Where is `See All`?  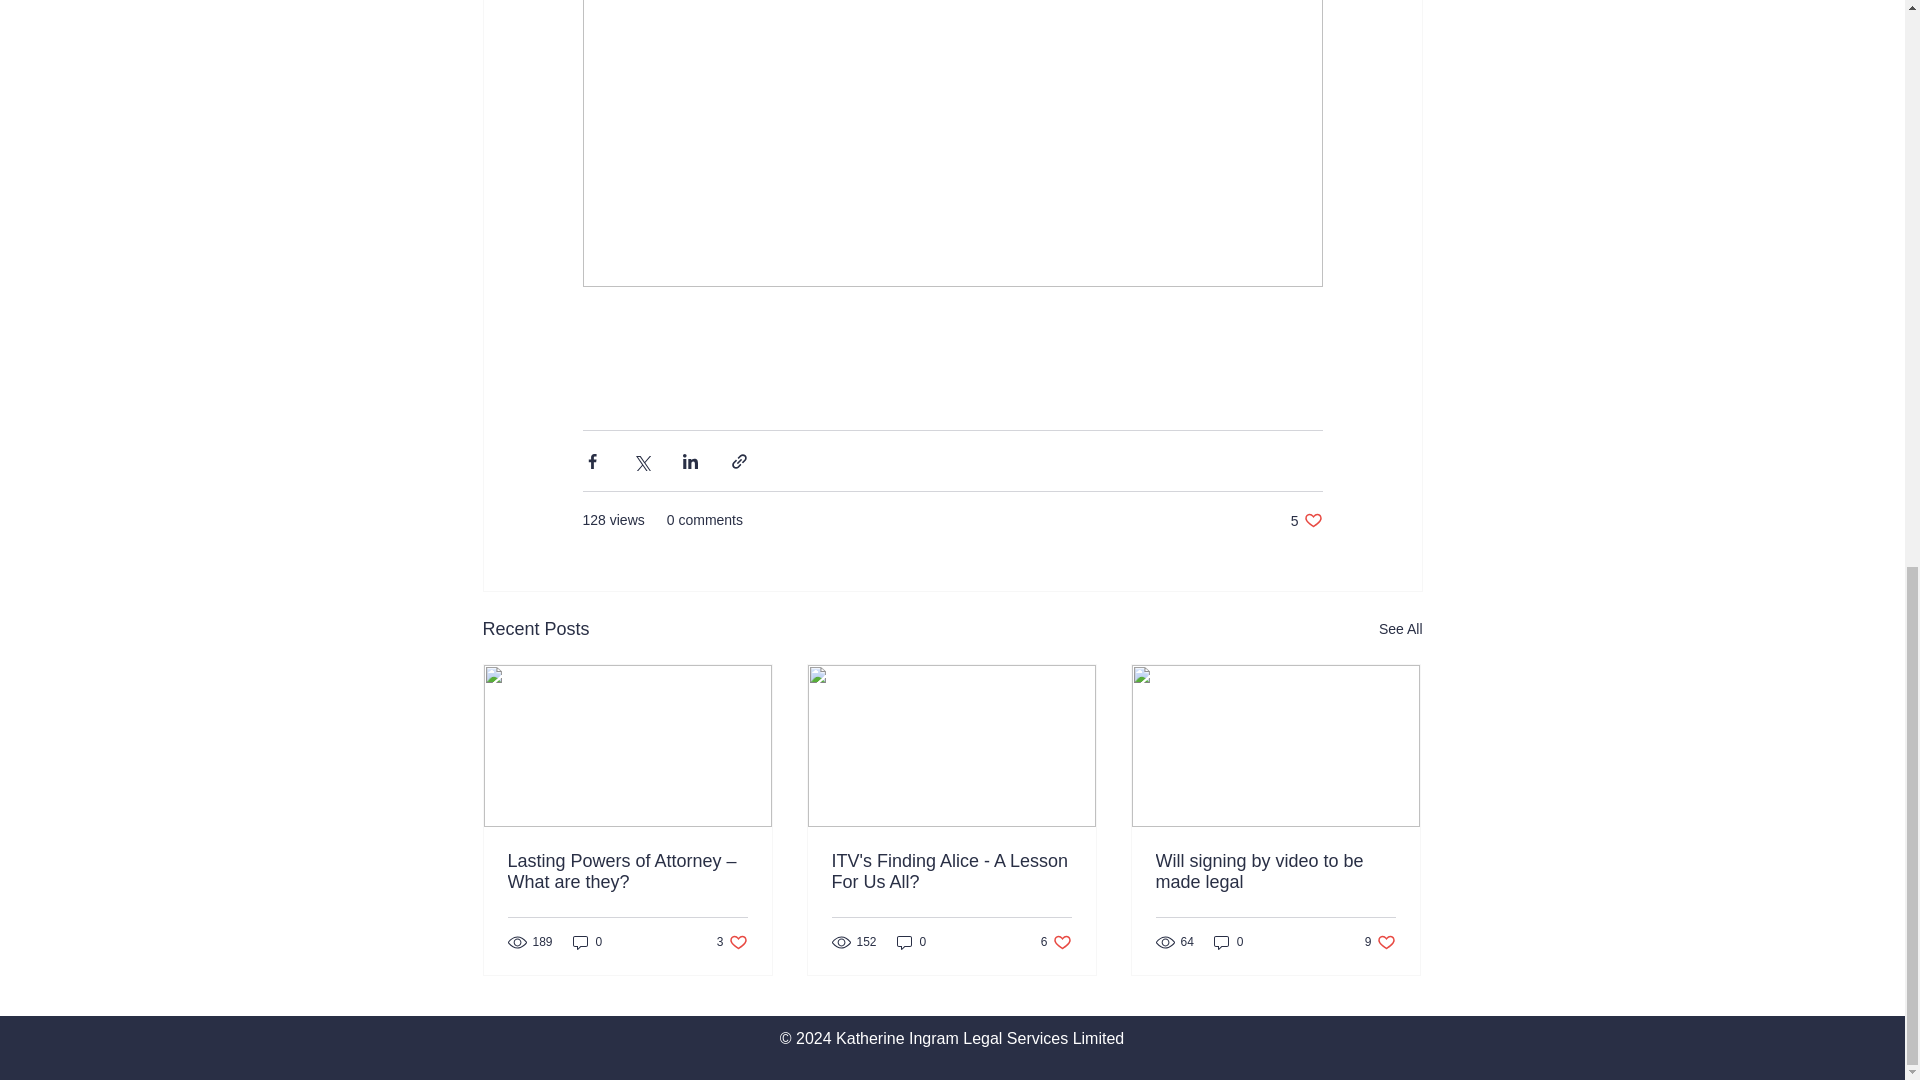 See All is located at coordinates (1306, 520).